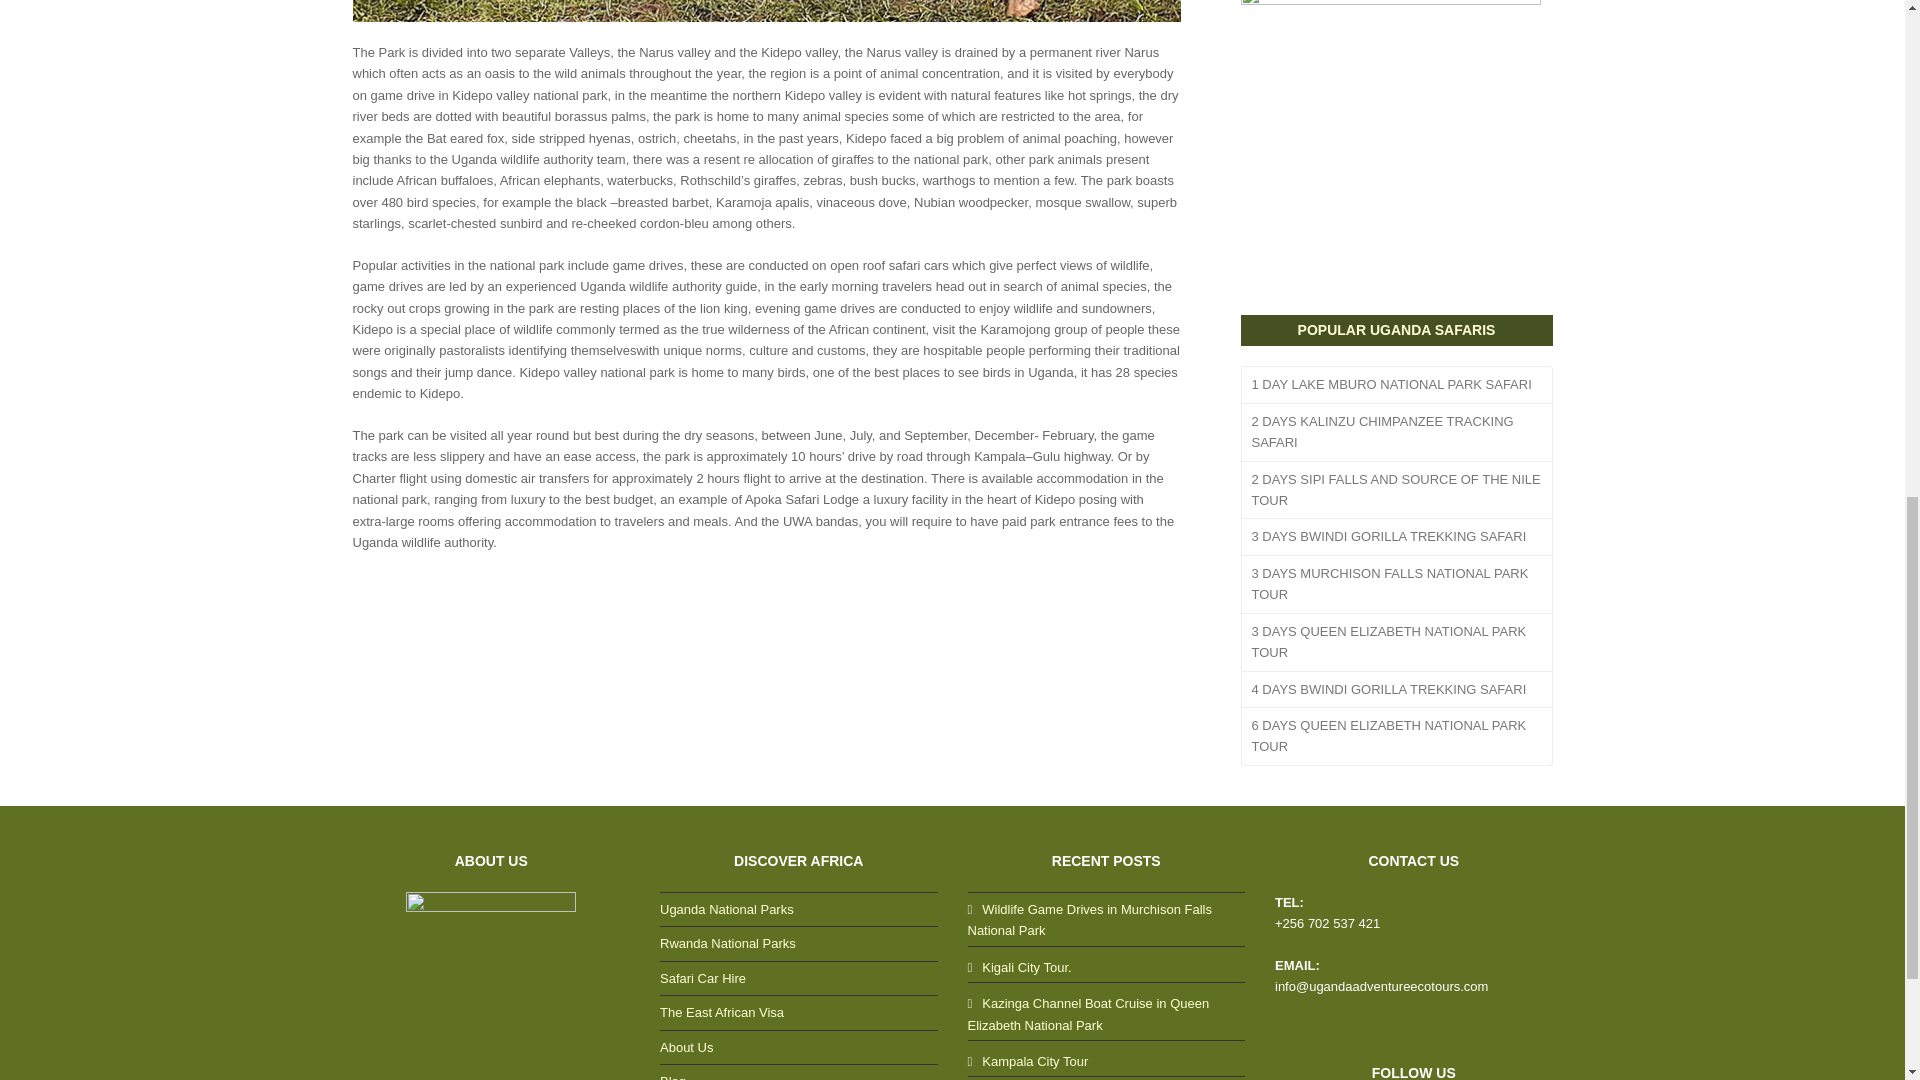 The image size is (1920, 1080). Describe the element at coordinates (1396, 432) in the screenshot. I see `2 DAYS KALINZU CHIMPANZEE TRACKING SAFARI` at that location.